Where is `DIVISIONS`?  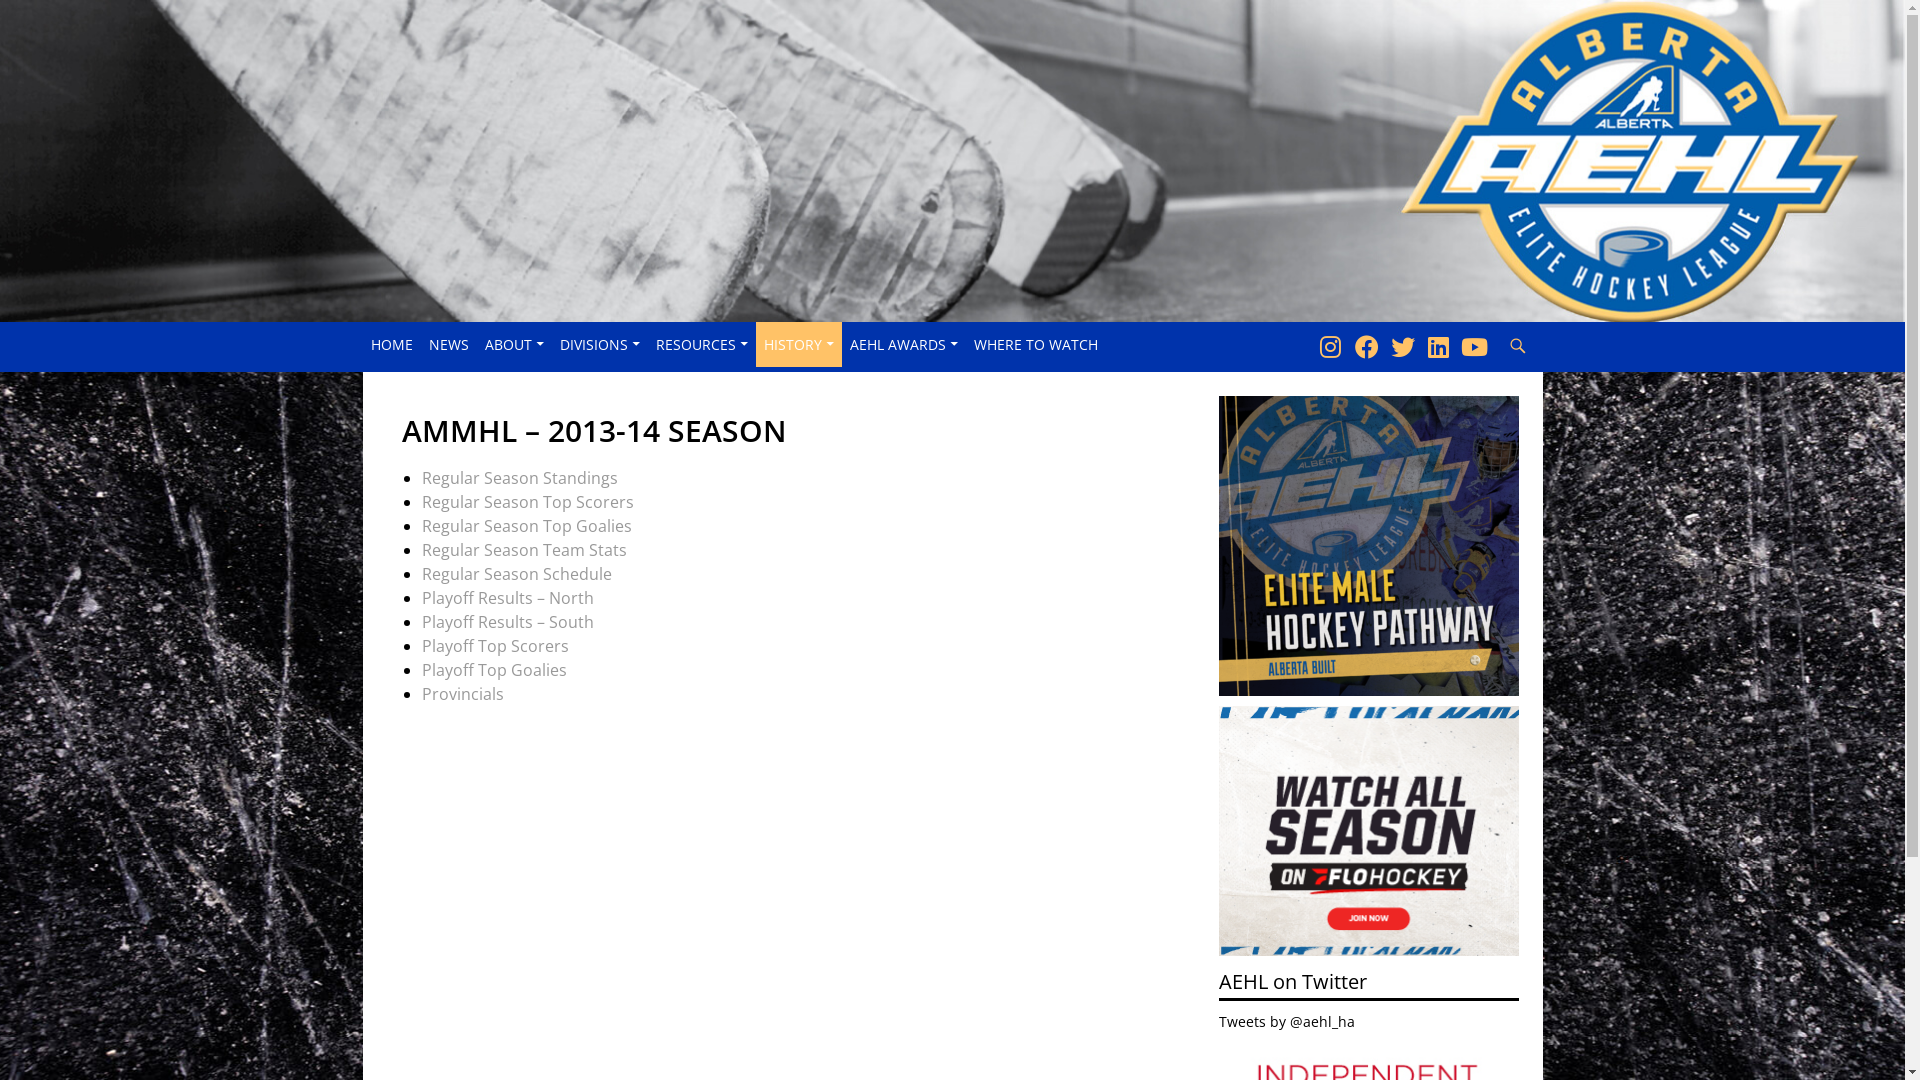 DIVISIONS is located at coordinates (600, 344).